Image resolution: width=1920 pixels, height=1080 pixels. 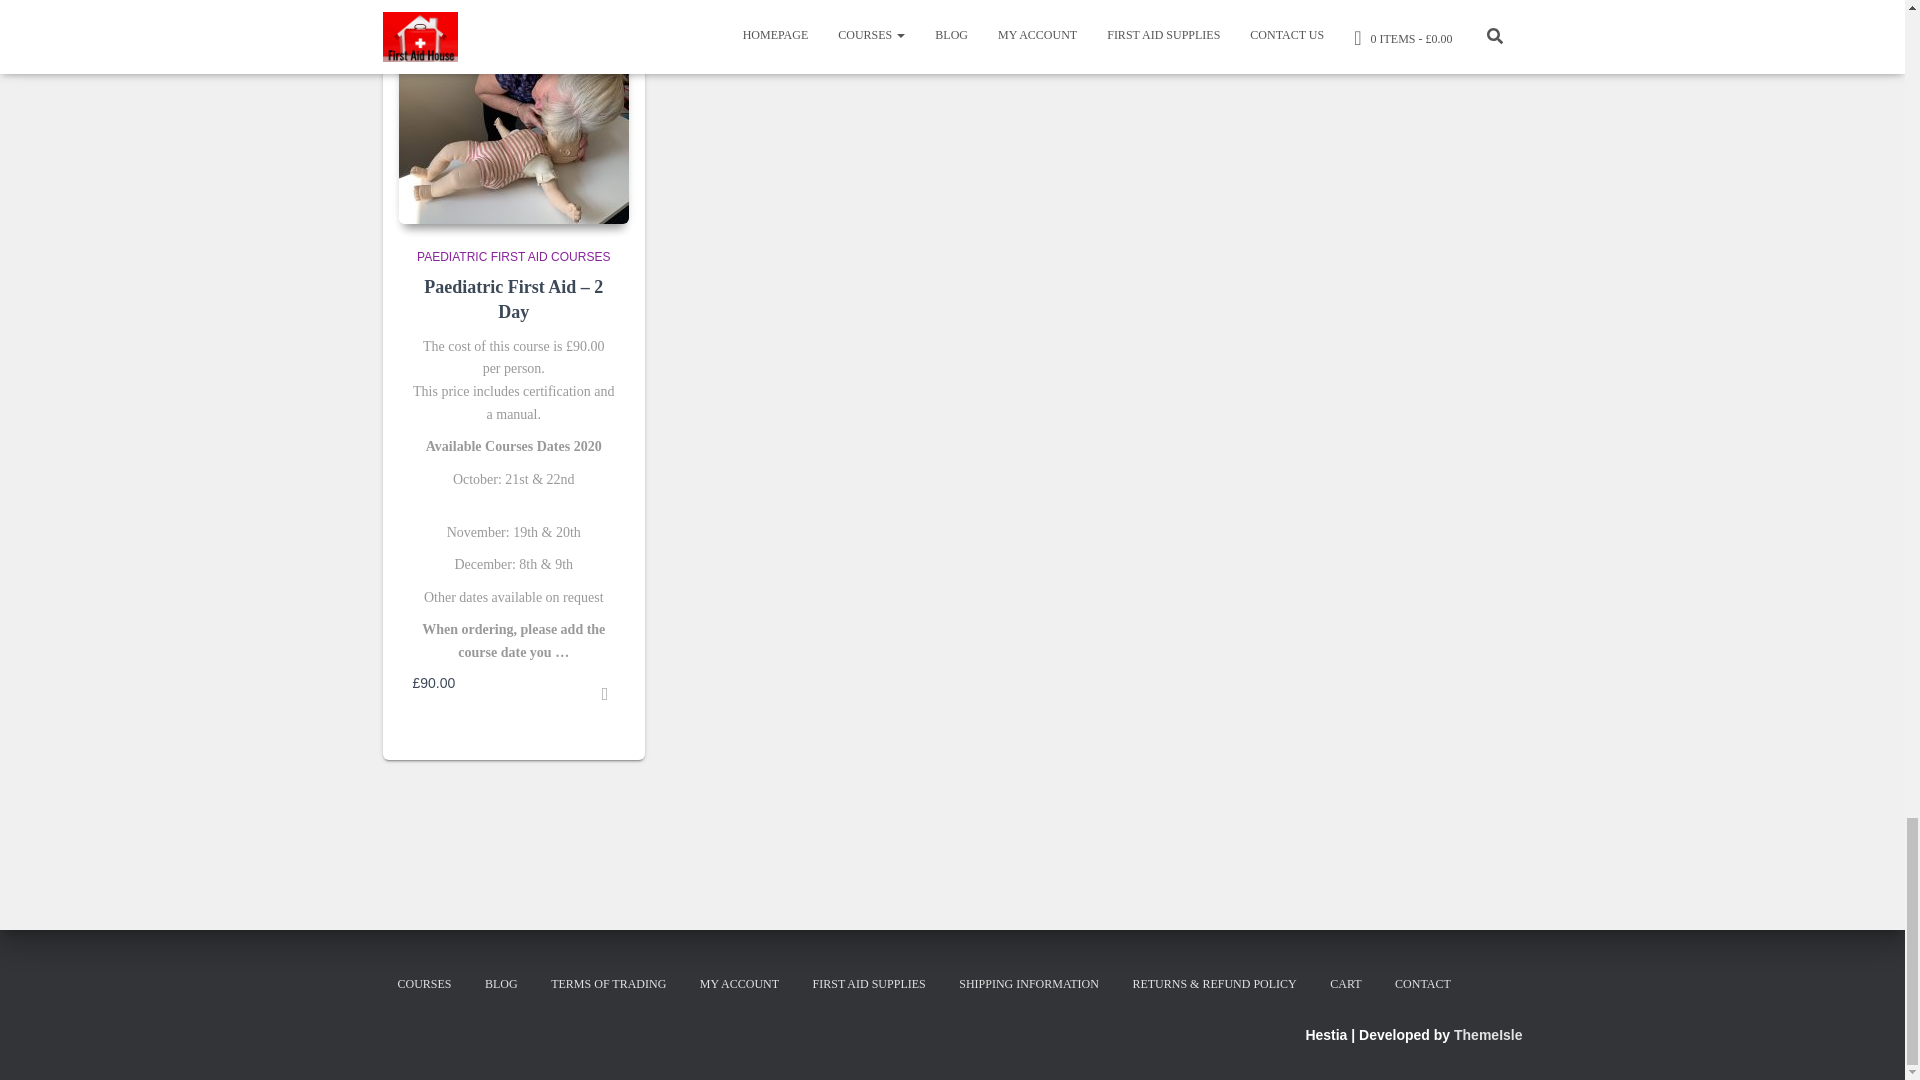 I want to click on MY ACCOUNT, so click(x=740, y=984).